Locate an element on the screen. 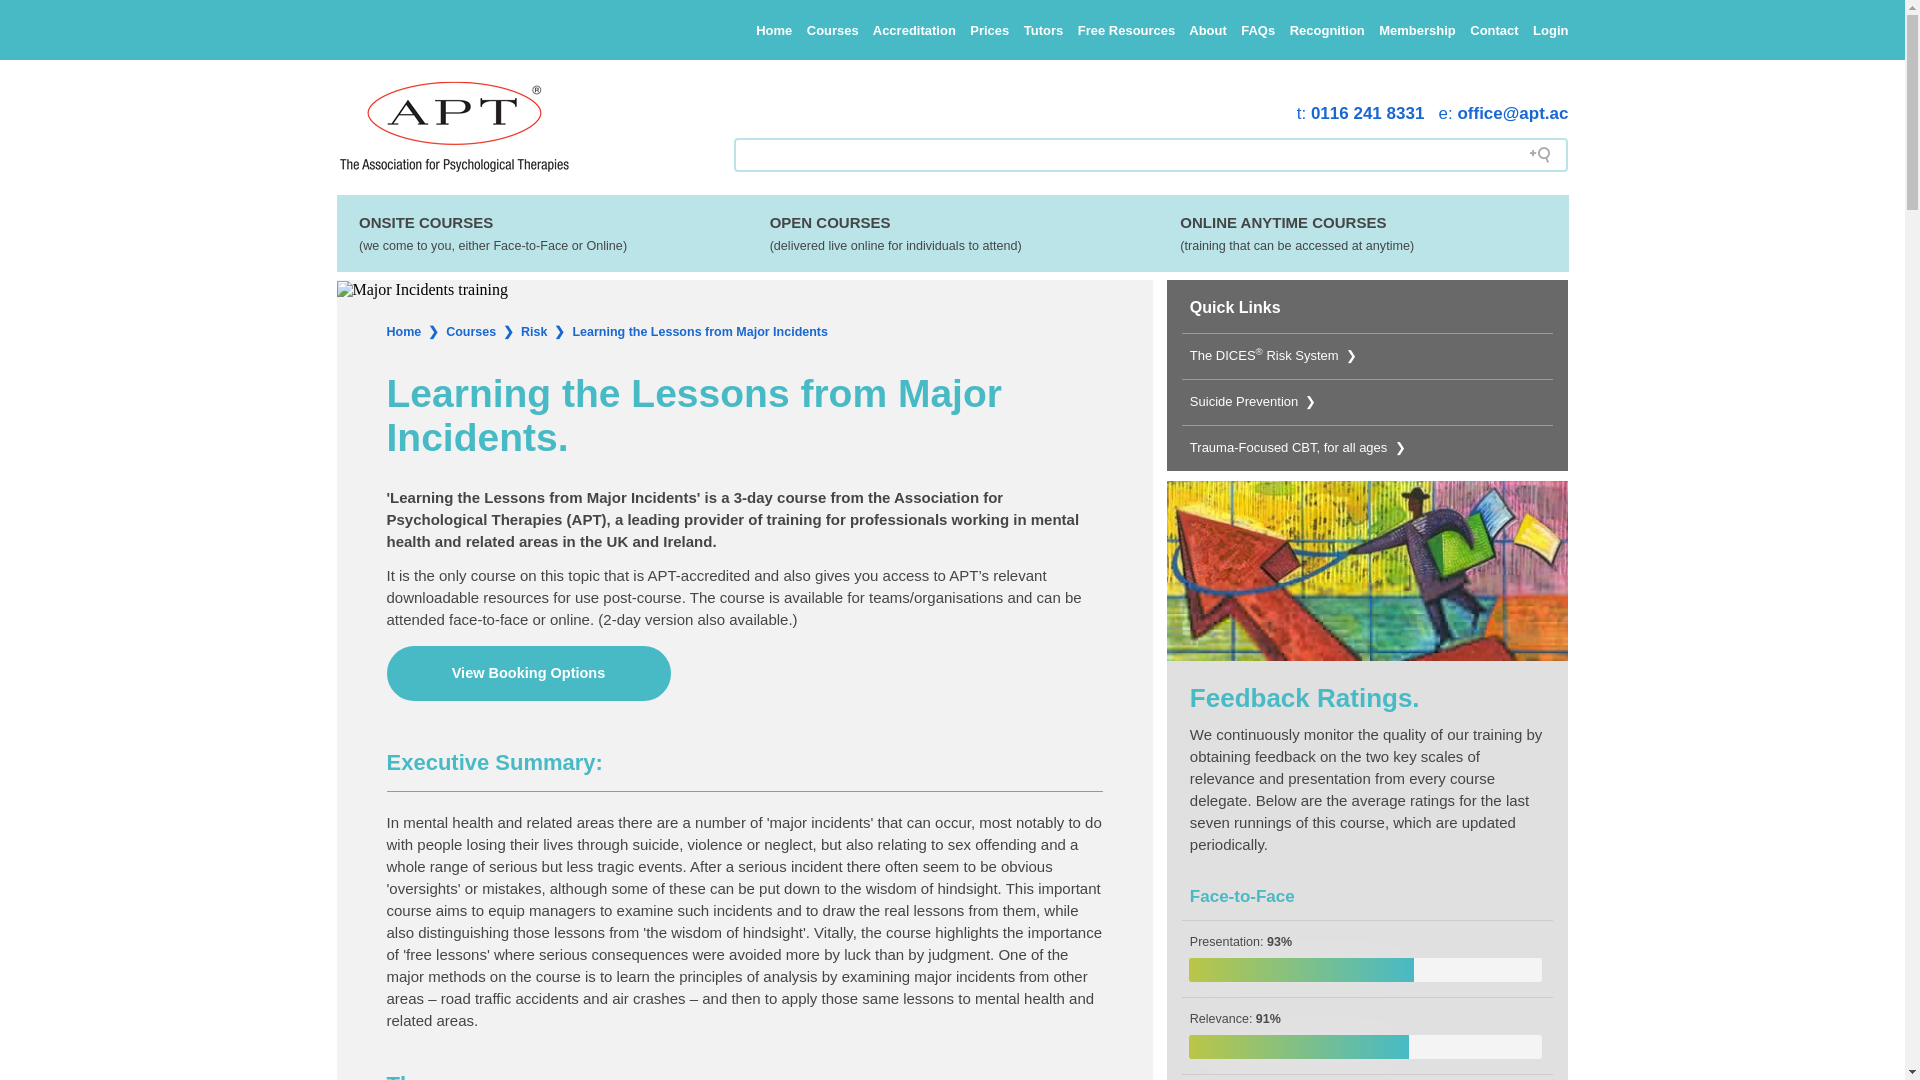  Tutors is located at coordinates (1043, 30).